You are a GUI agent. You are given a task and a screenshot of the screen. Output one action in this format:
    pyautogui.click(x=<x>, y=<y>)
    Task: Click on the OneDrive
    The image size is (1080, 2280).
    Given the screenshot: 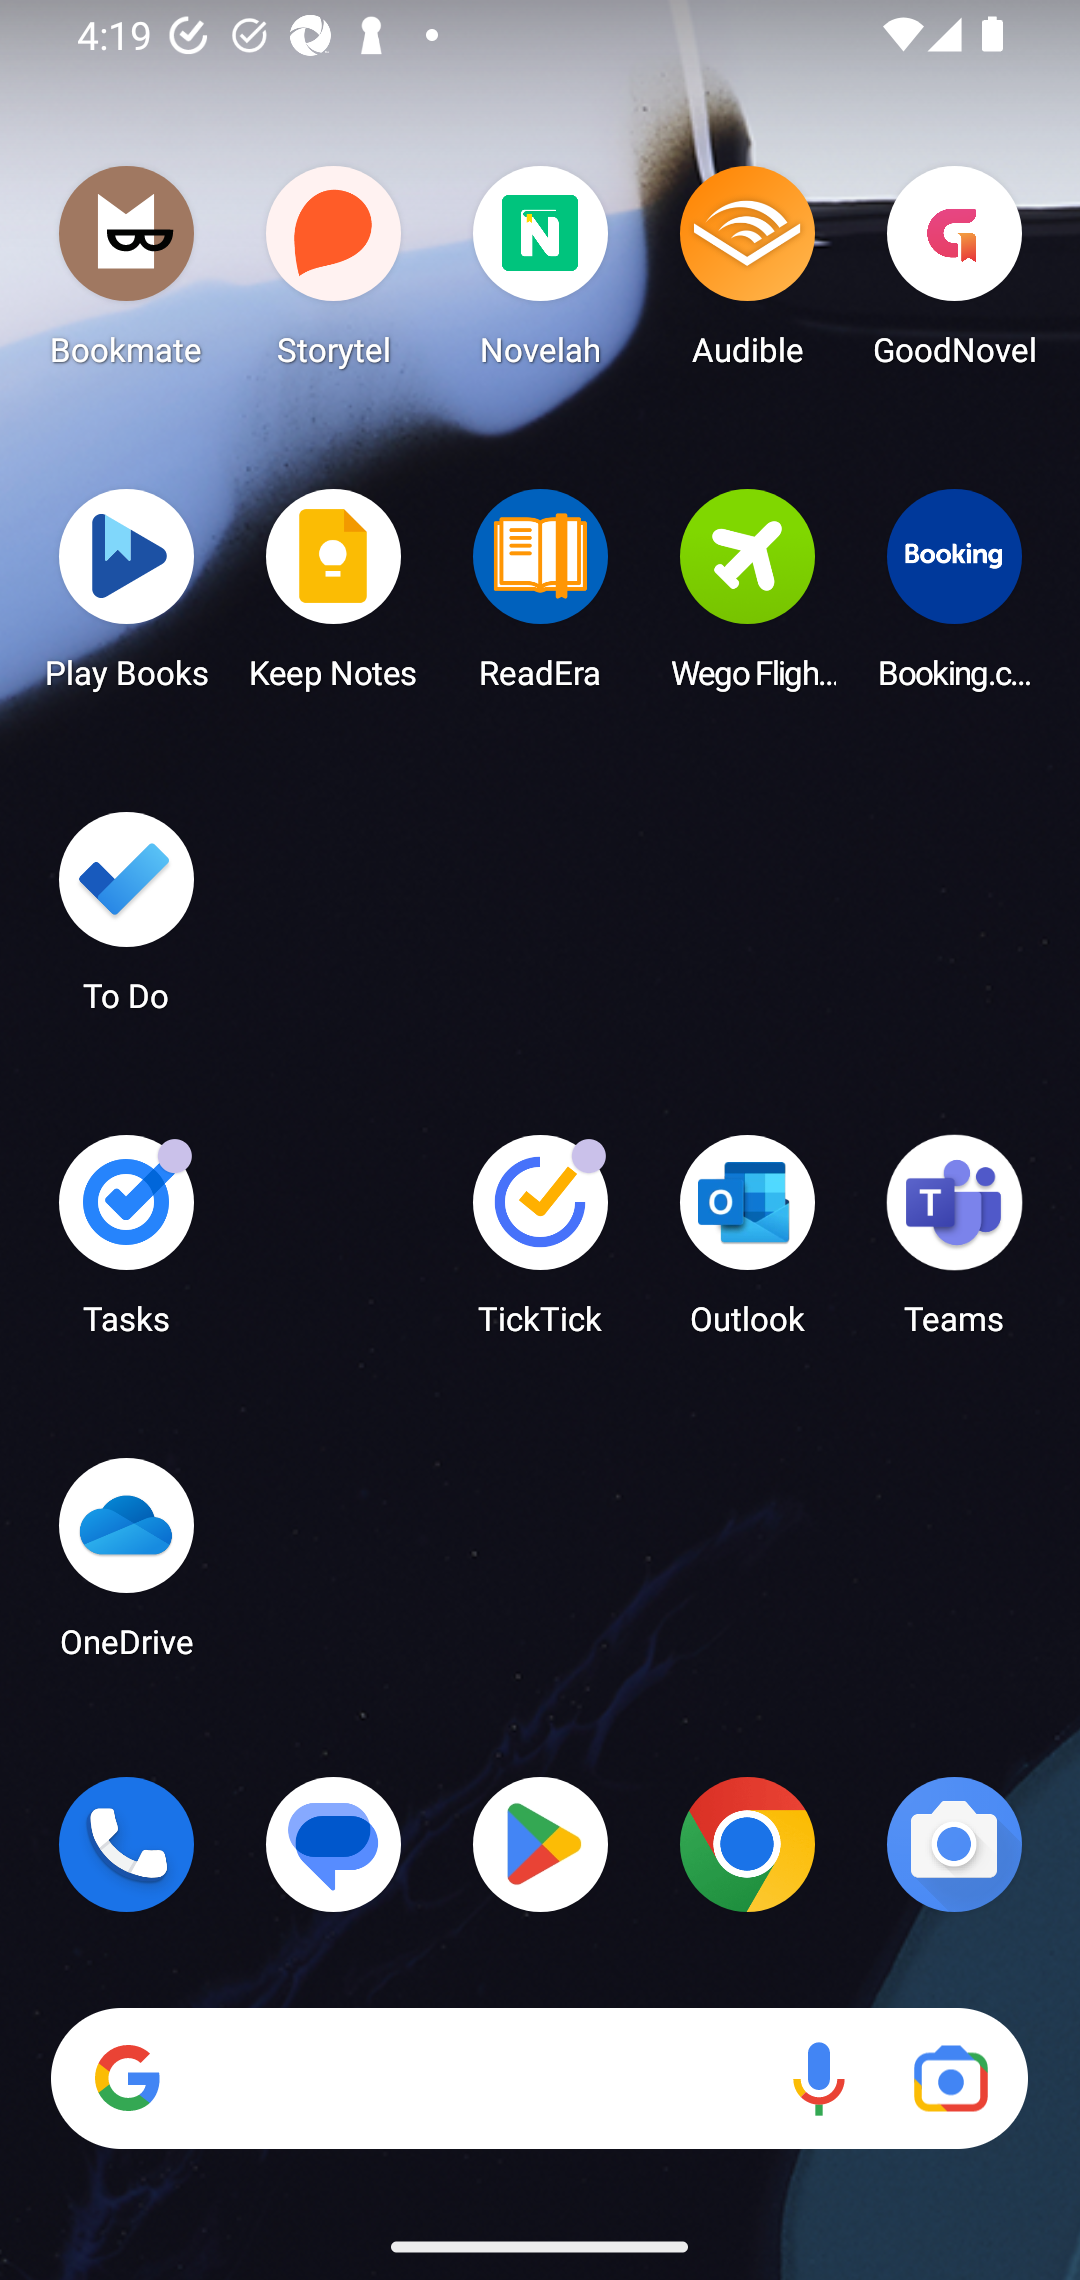 What is the action you would take?
    pyautogui.click(x=126, y=1566)
    